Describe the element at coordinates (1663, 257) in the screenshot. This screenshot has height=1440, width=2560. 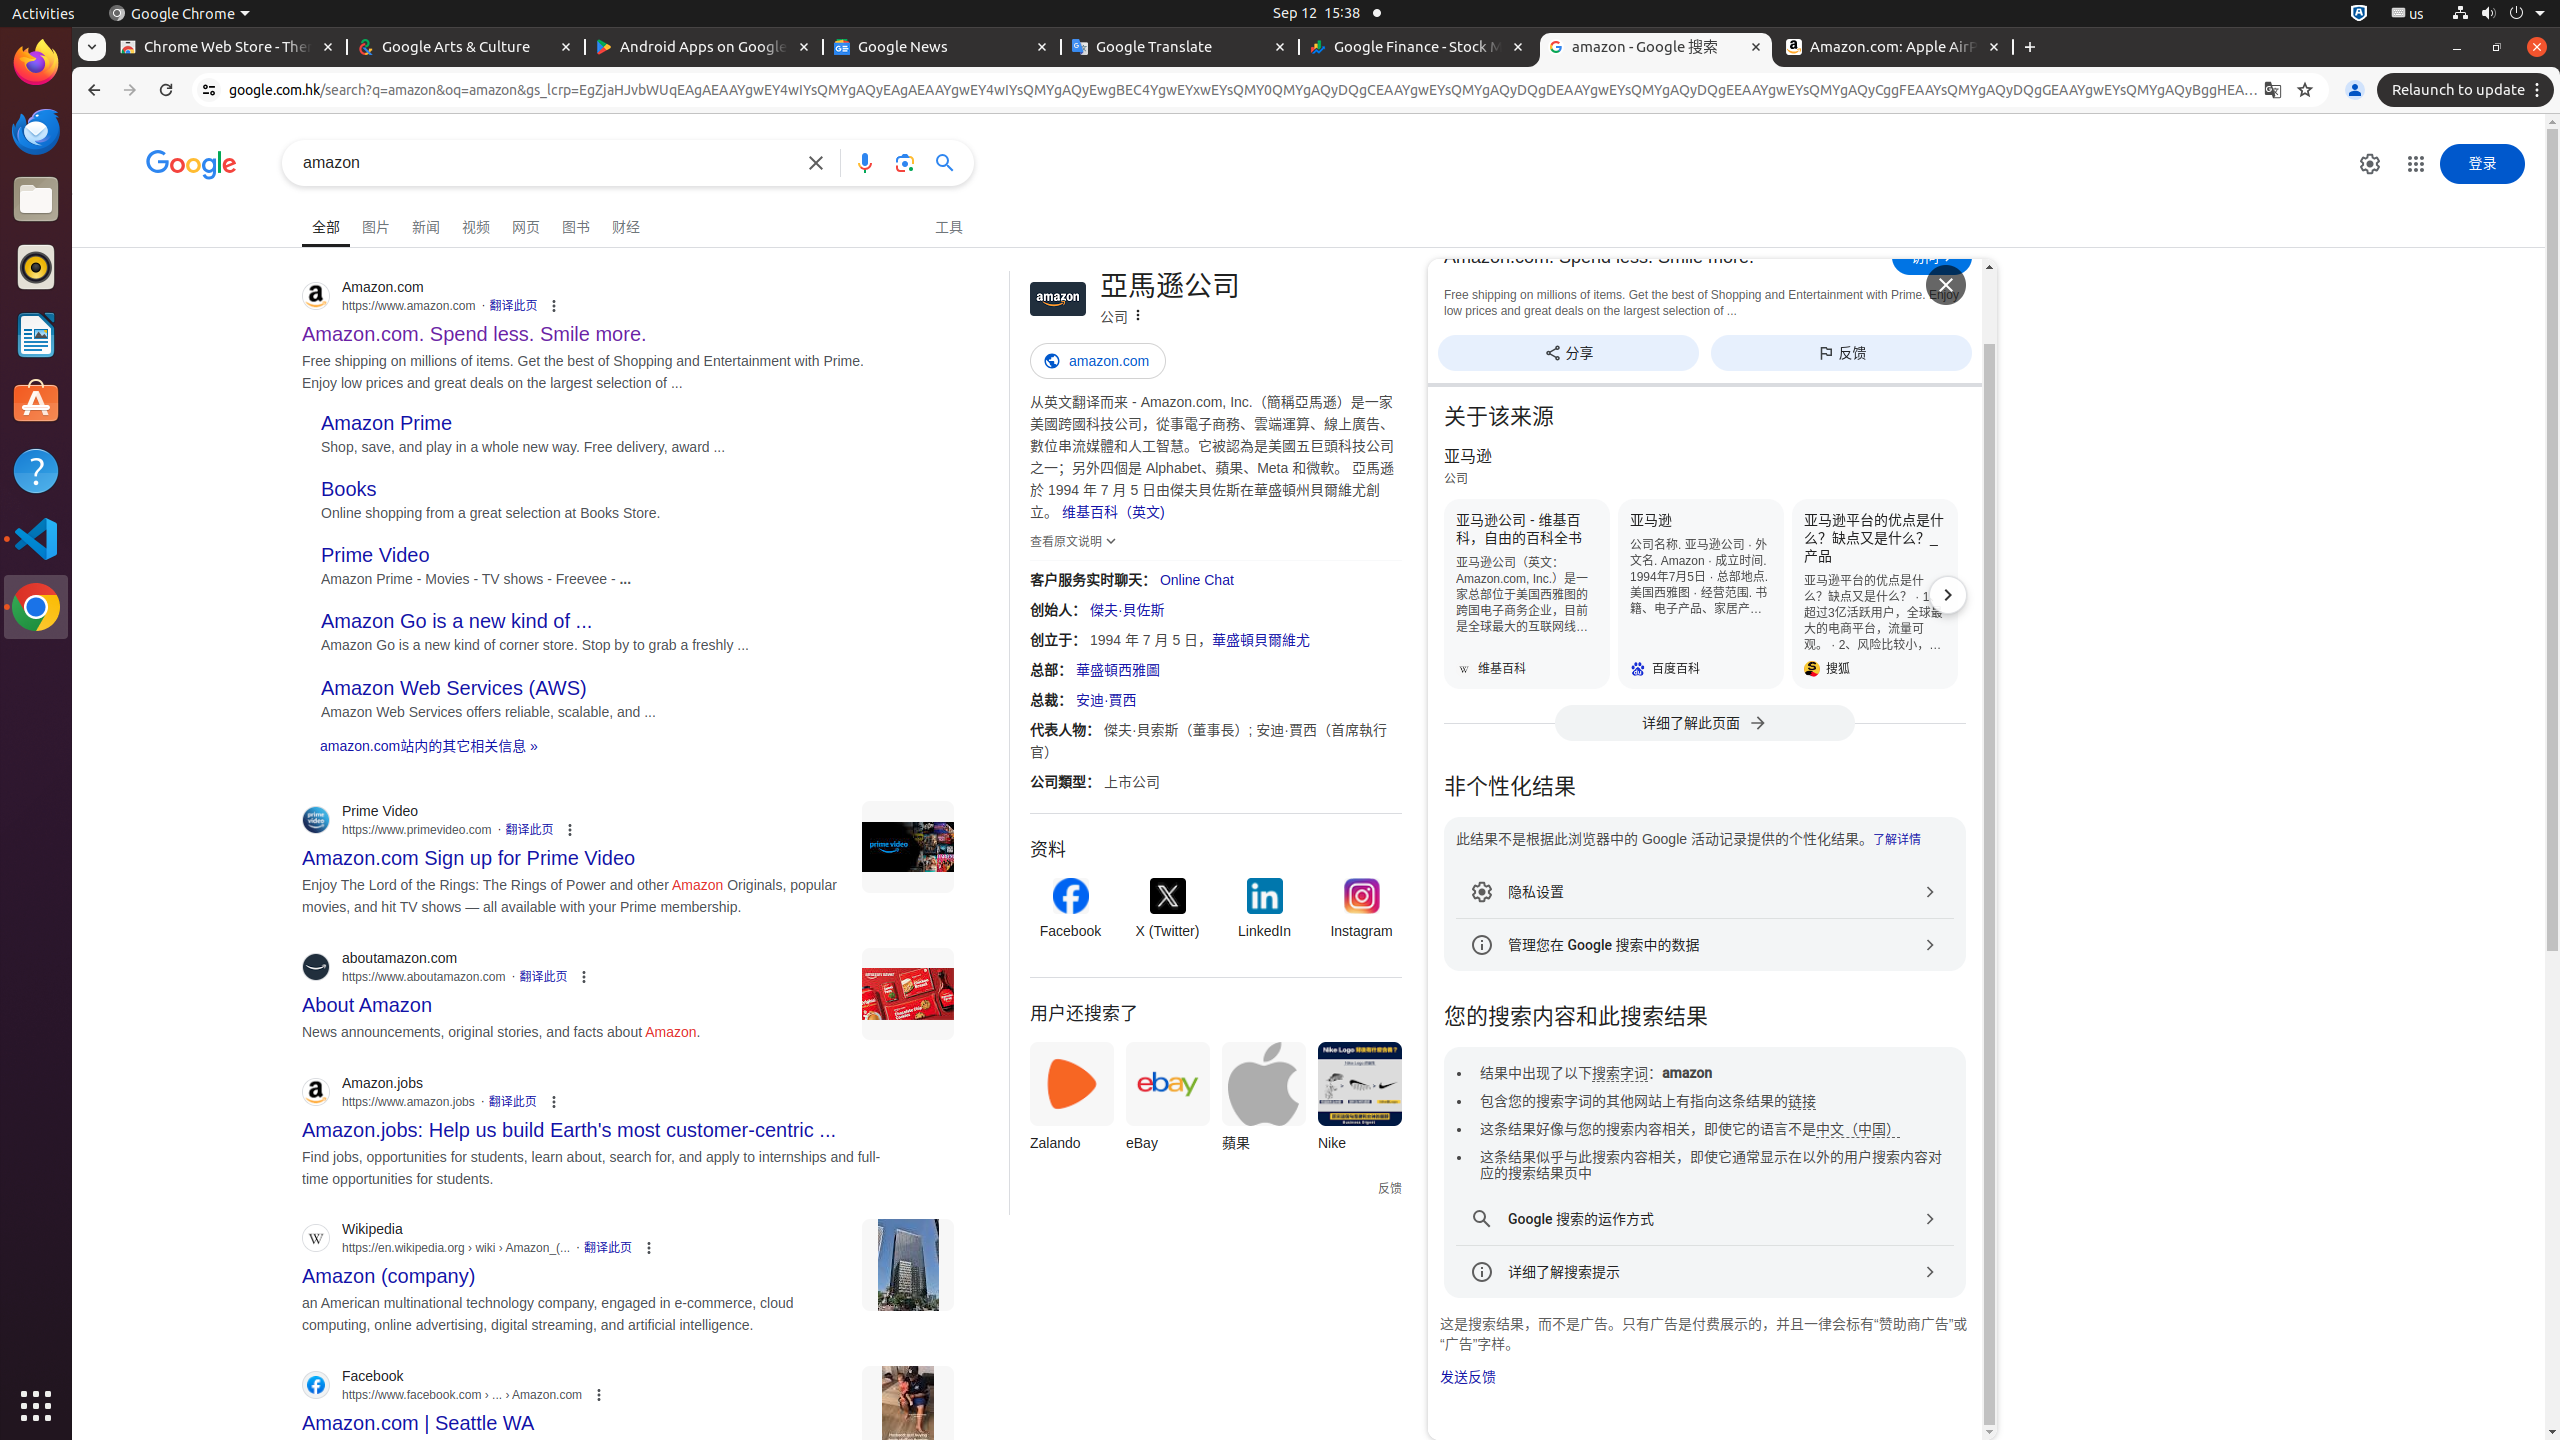
I see `Amazon.com. Spend less. Smile more.` at that location.